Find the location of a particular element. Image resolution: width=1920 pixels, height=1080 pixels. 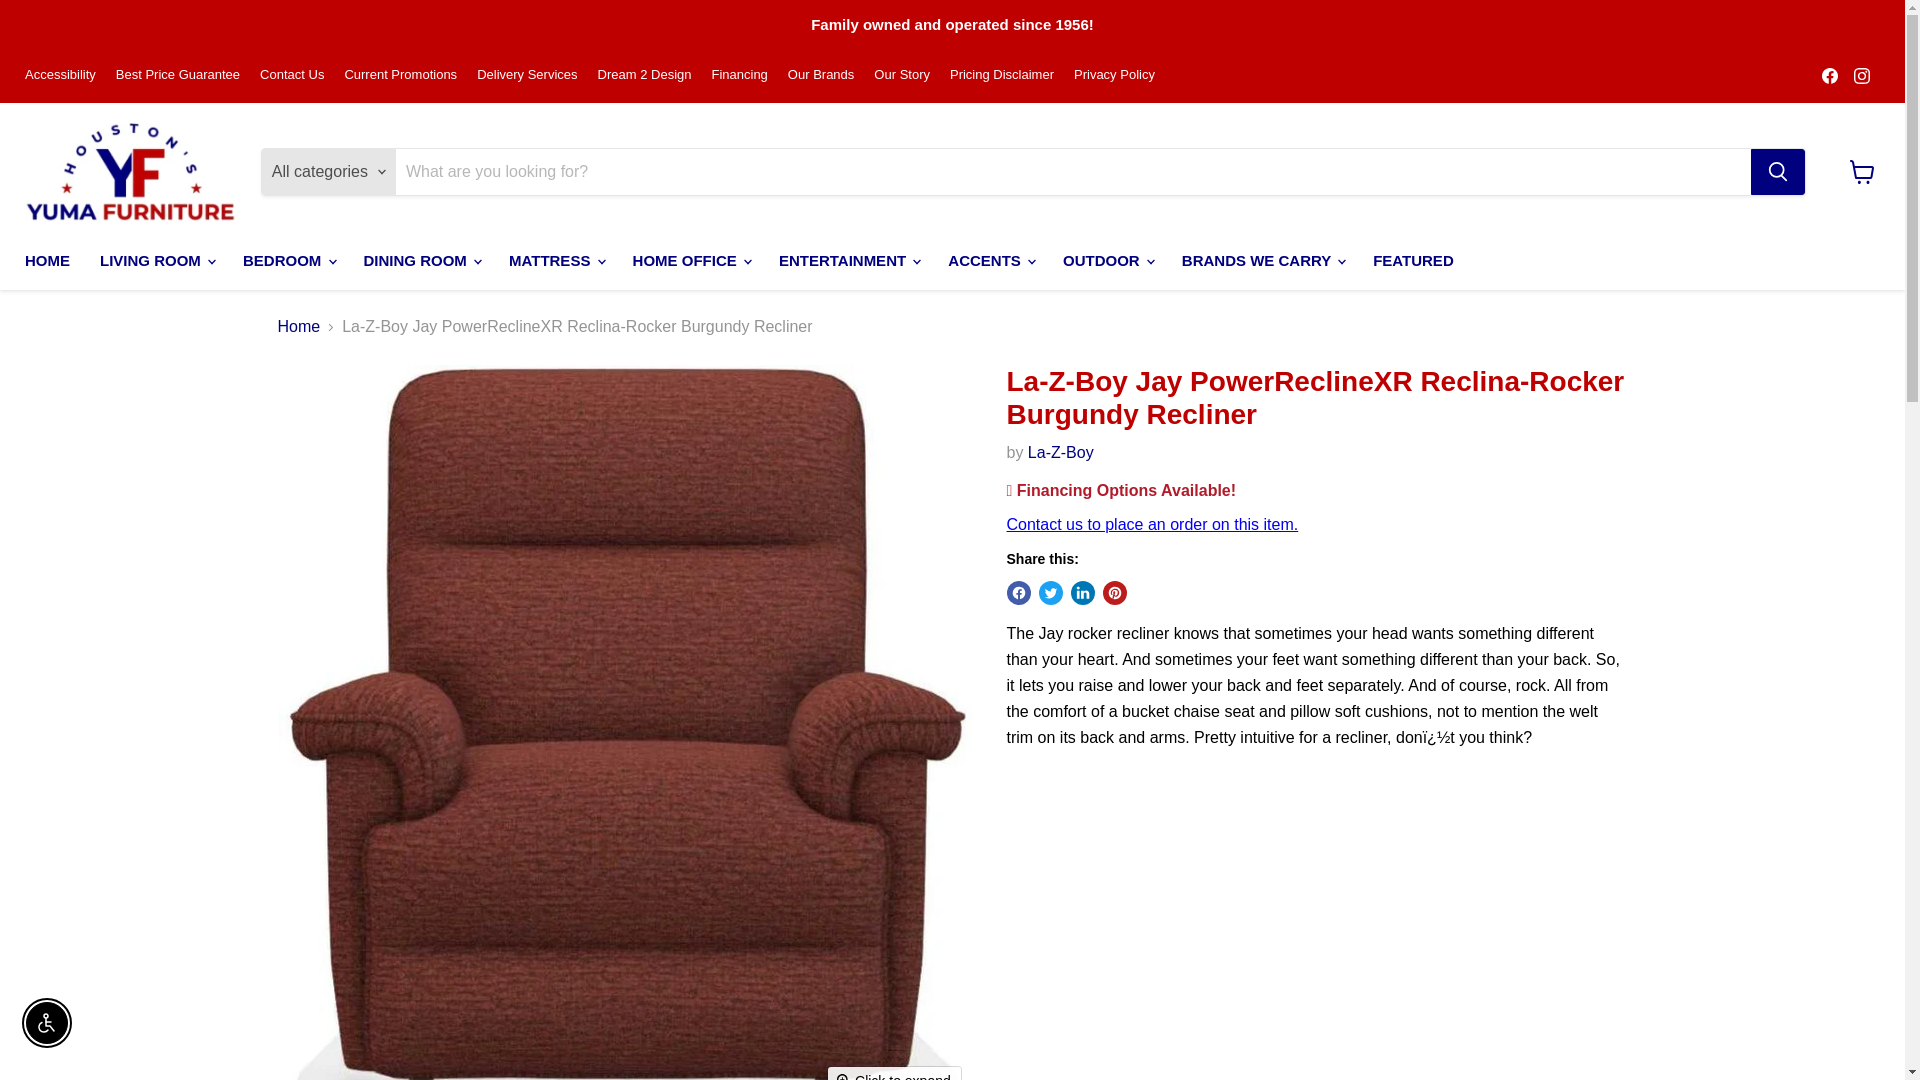

Accessibility is located at coordinates (60, 76).